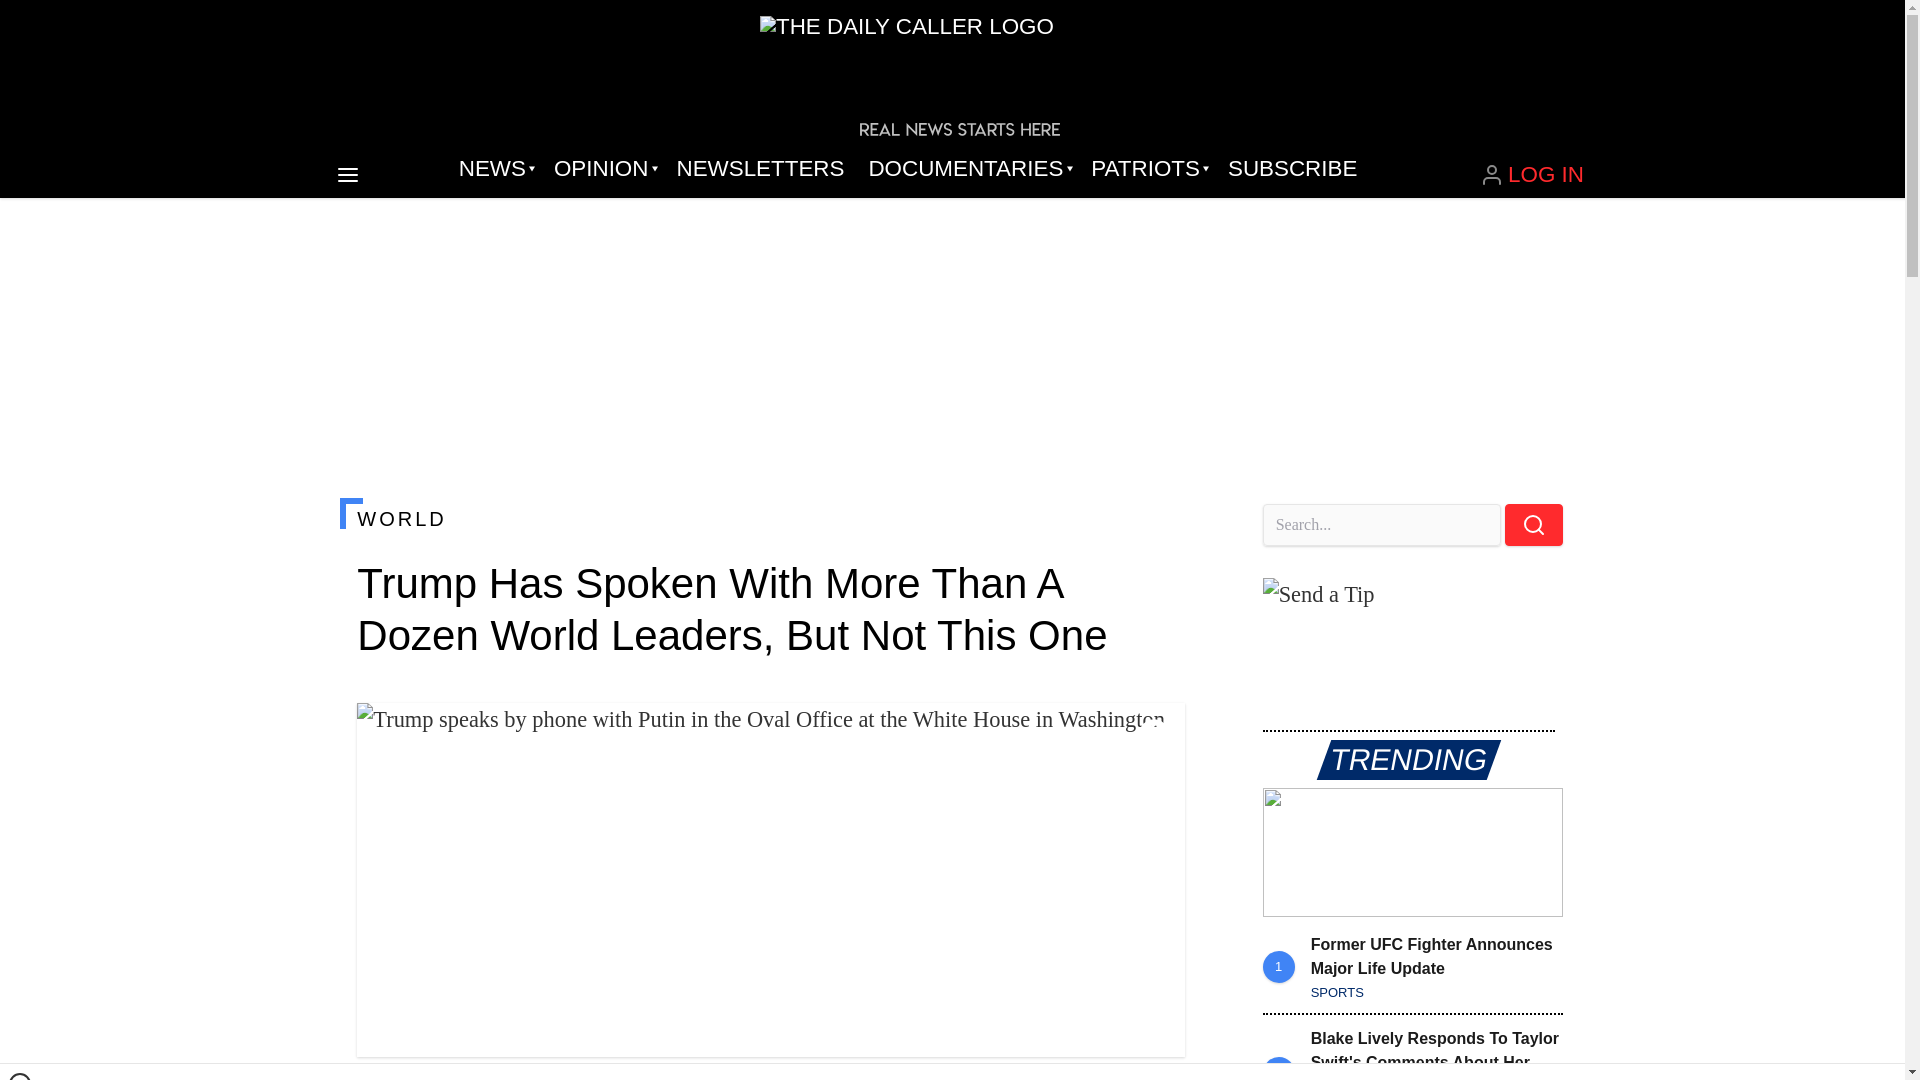  I want to click on WORLD, so click(770, 518).